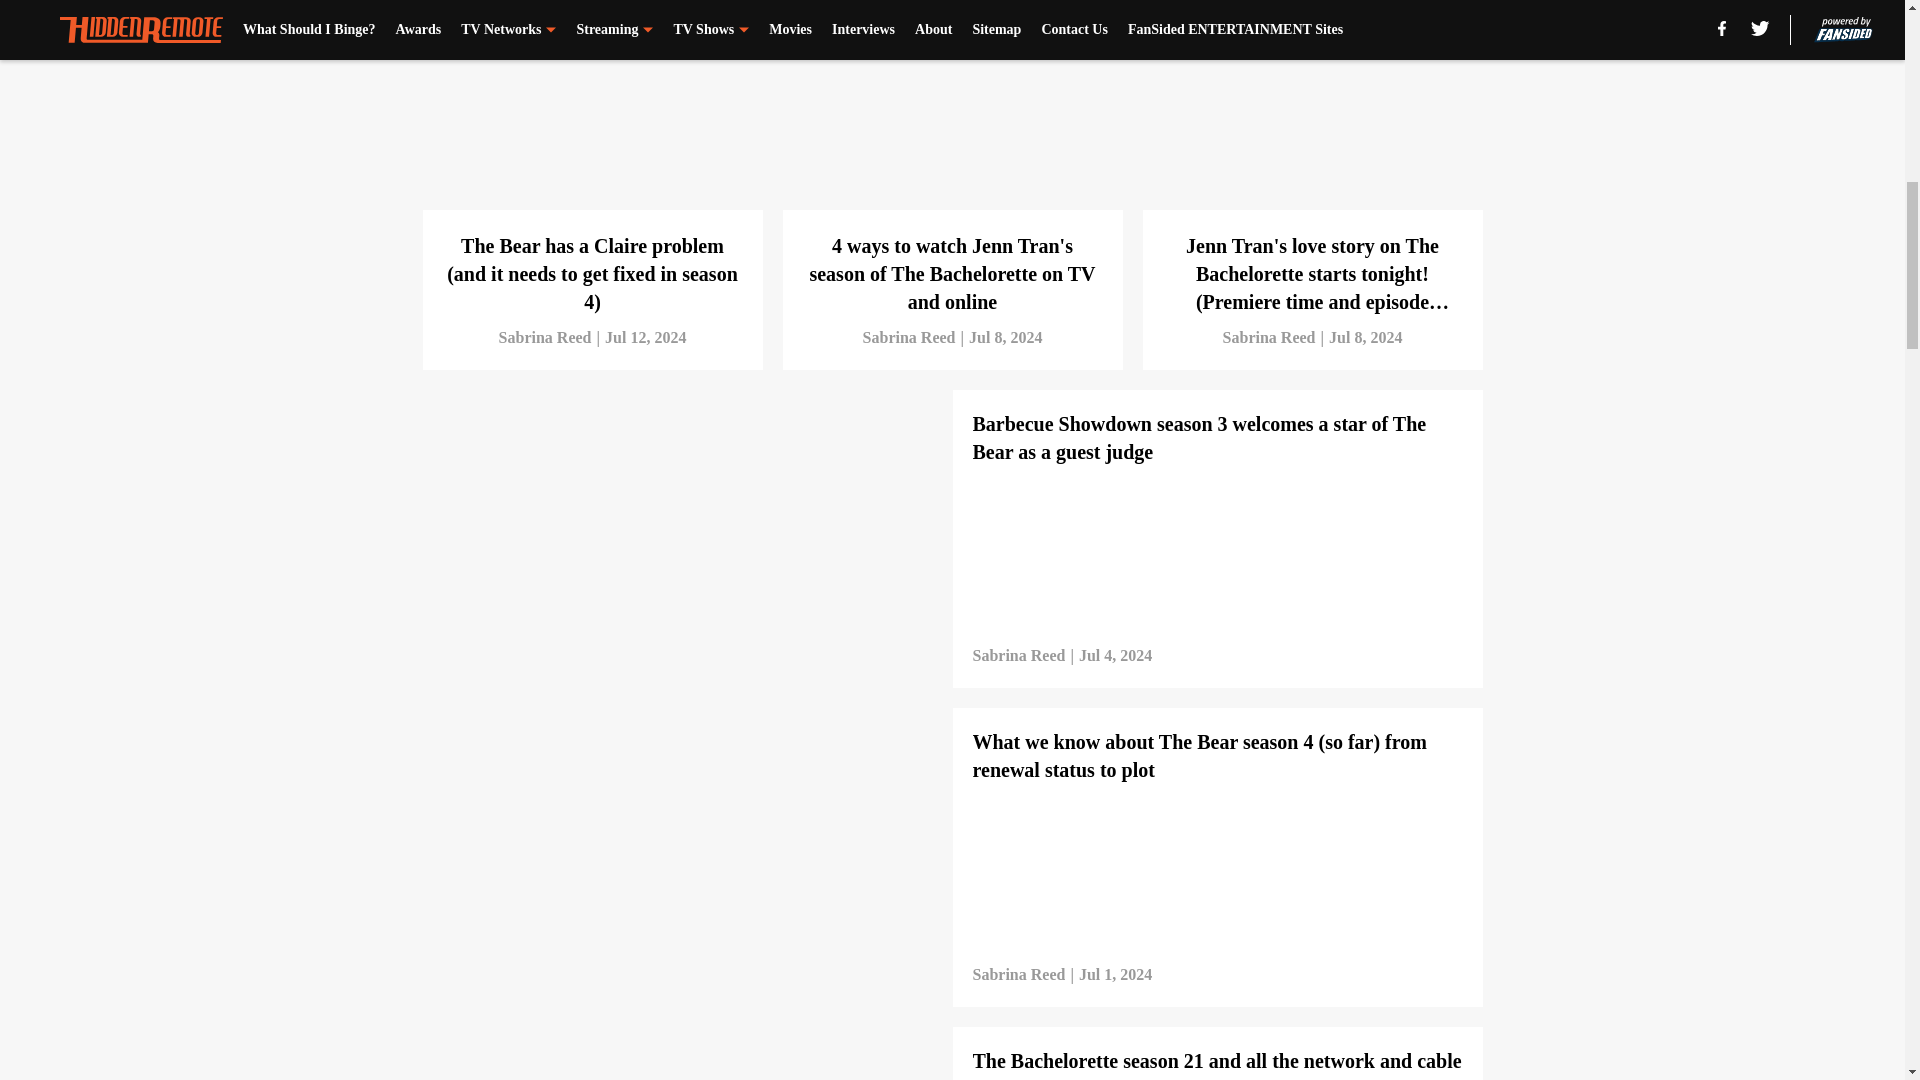  I want to click on Sabrina Reed, so click(1269, 338).